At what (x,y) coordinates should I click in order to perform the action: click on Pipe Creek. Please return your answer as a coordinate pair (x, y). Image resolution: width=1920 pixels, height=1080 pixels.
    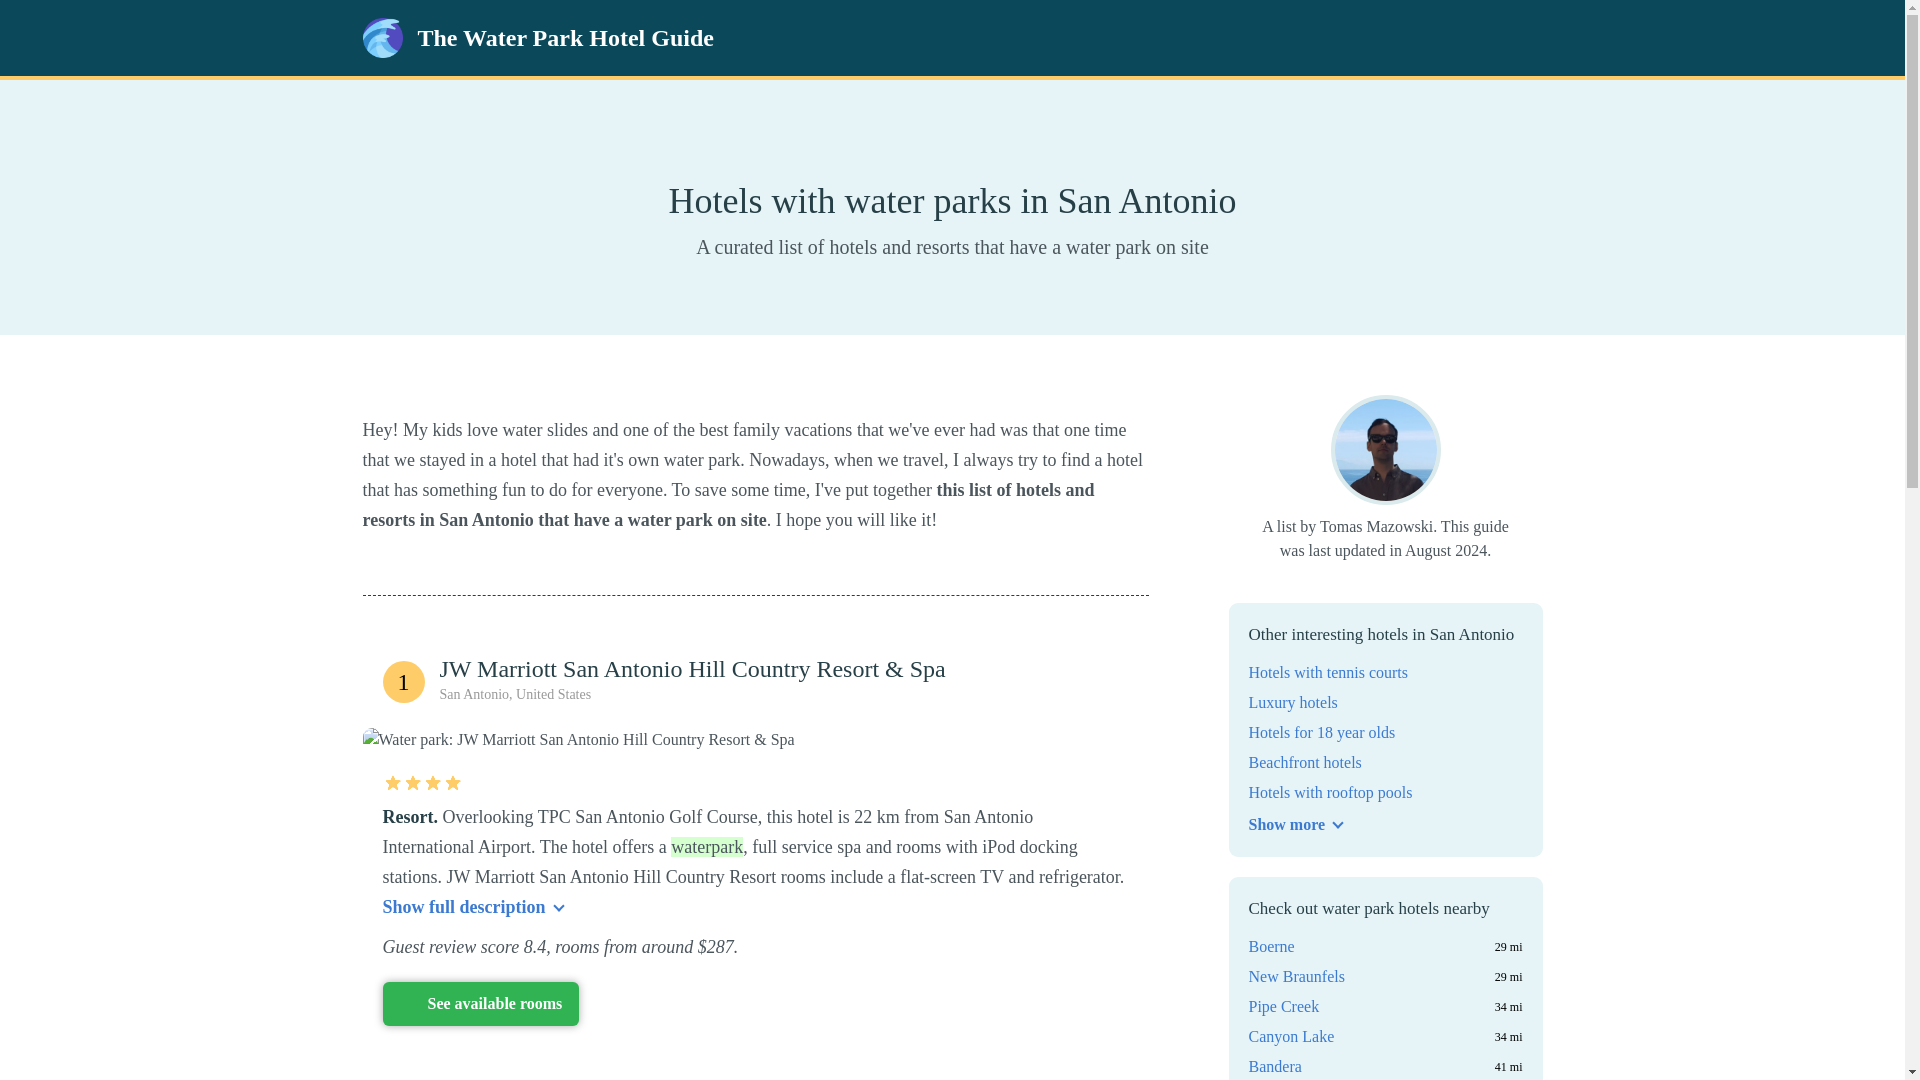
    Looking at the image, I should click on (1284, 1006).